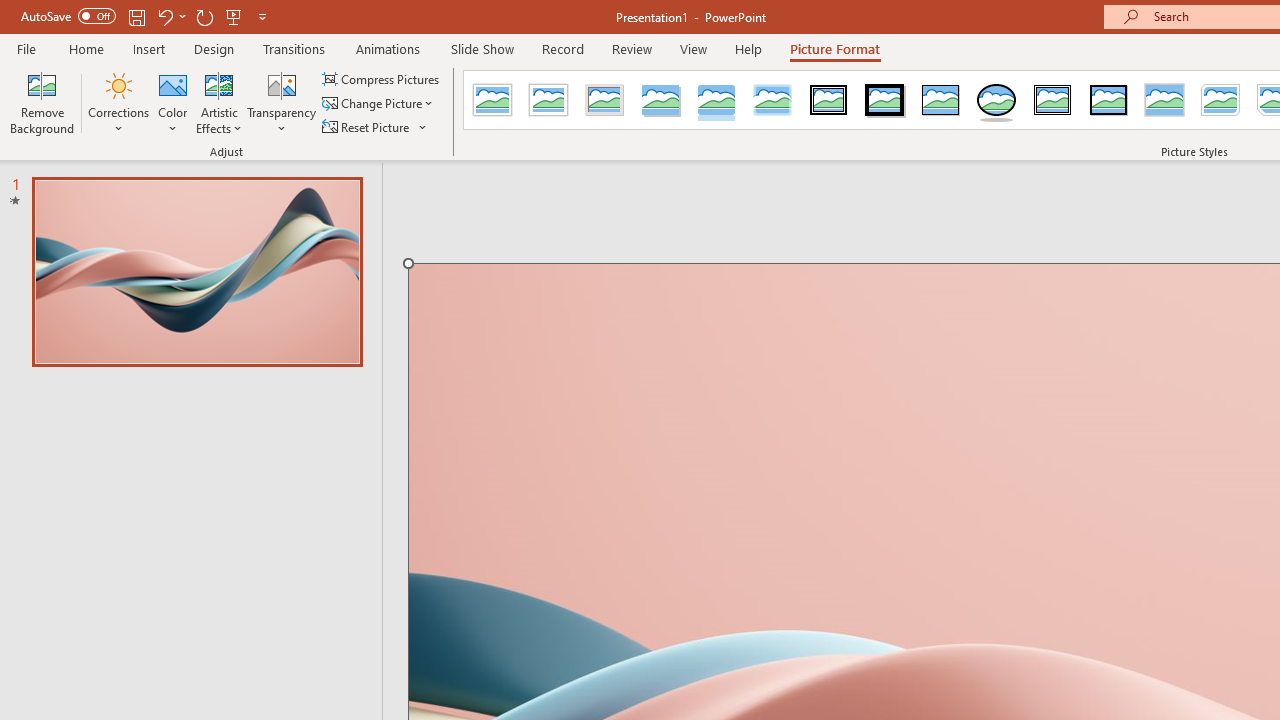 This screenshot has height=720, width=1280. I want to click on Design, so click(214, 48).